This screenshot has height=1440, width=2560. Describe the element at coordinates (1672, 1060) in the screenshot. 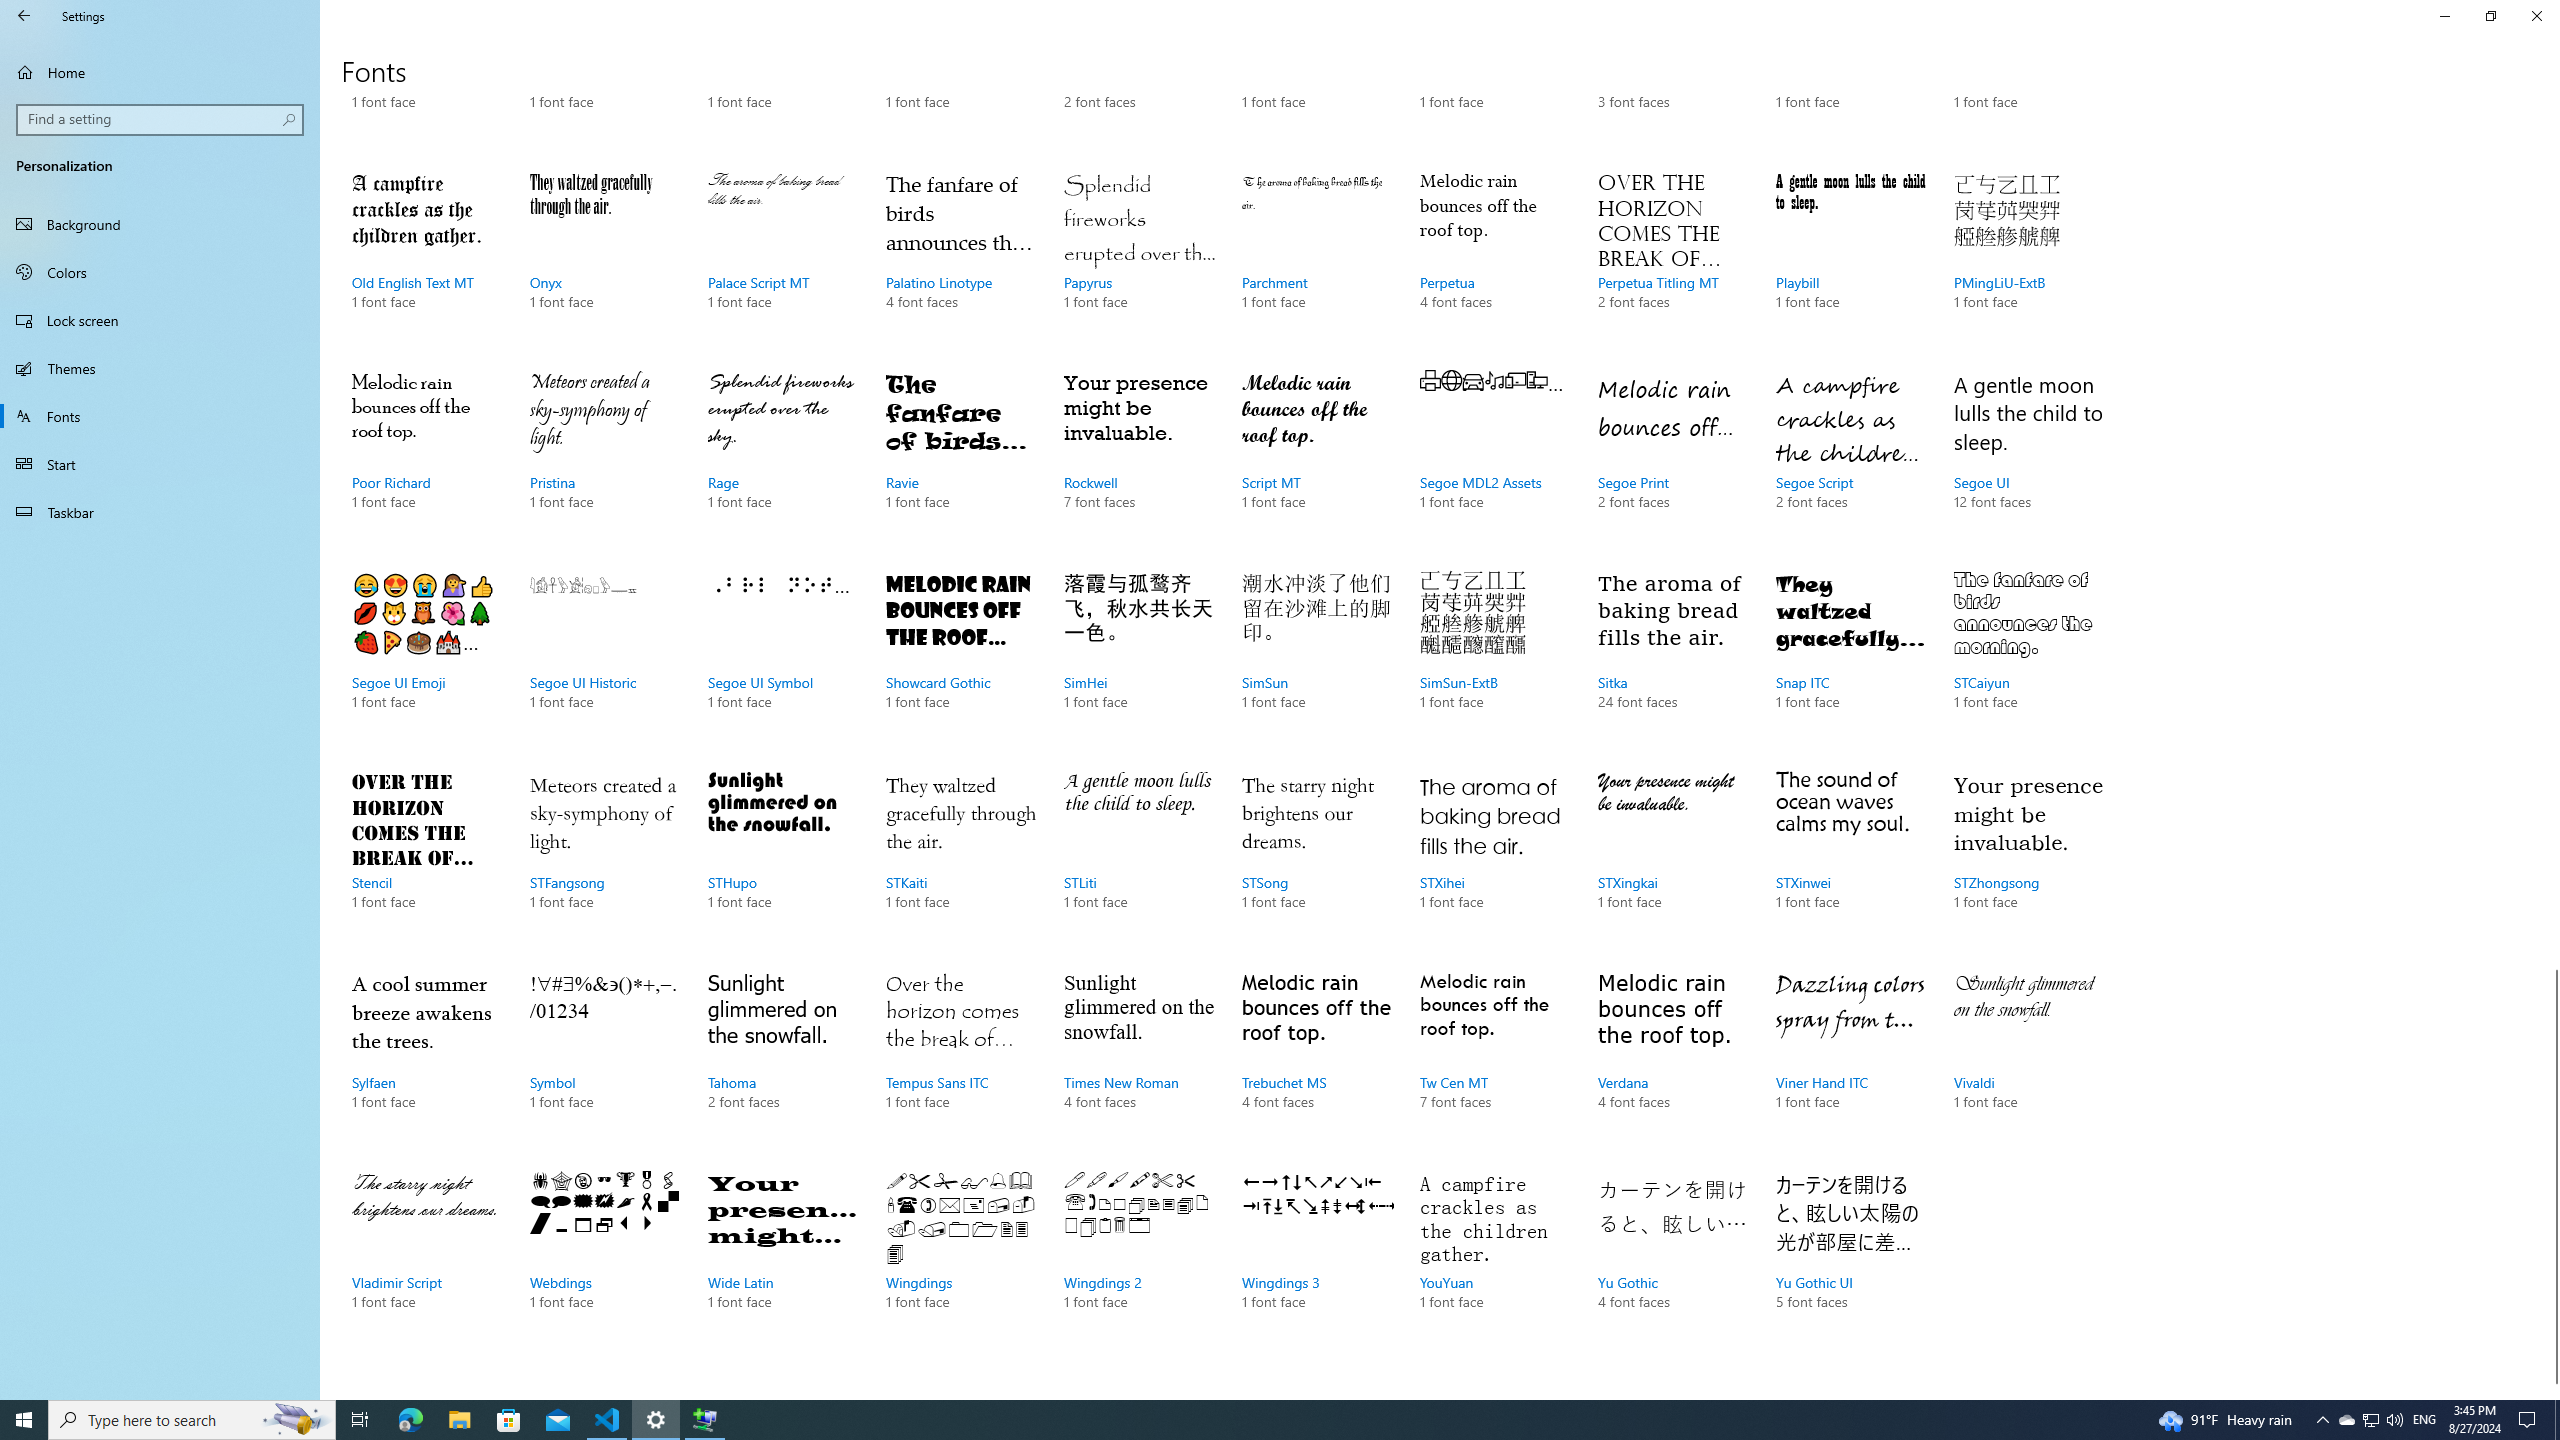

I see `Verdana, 4 font faces` at that location.